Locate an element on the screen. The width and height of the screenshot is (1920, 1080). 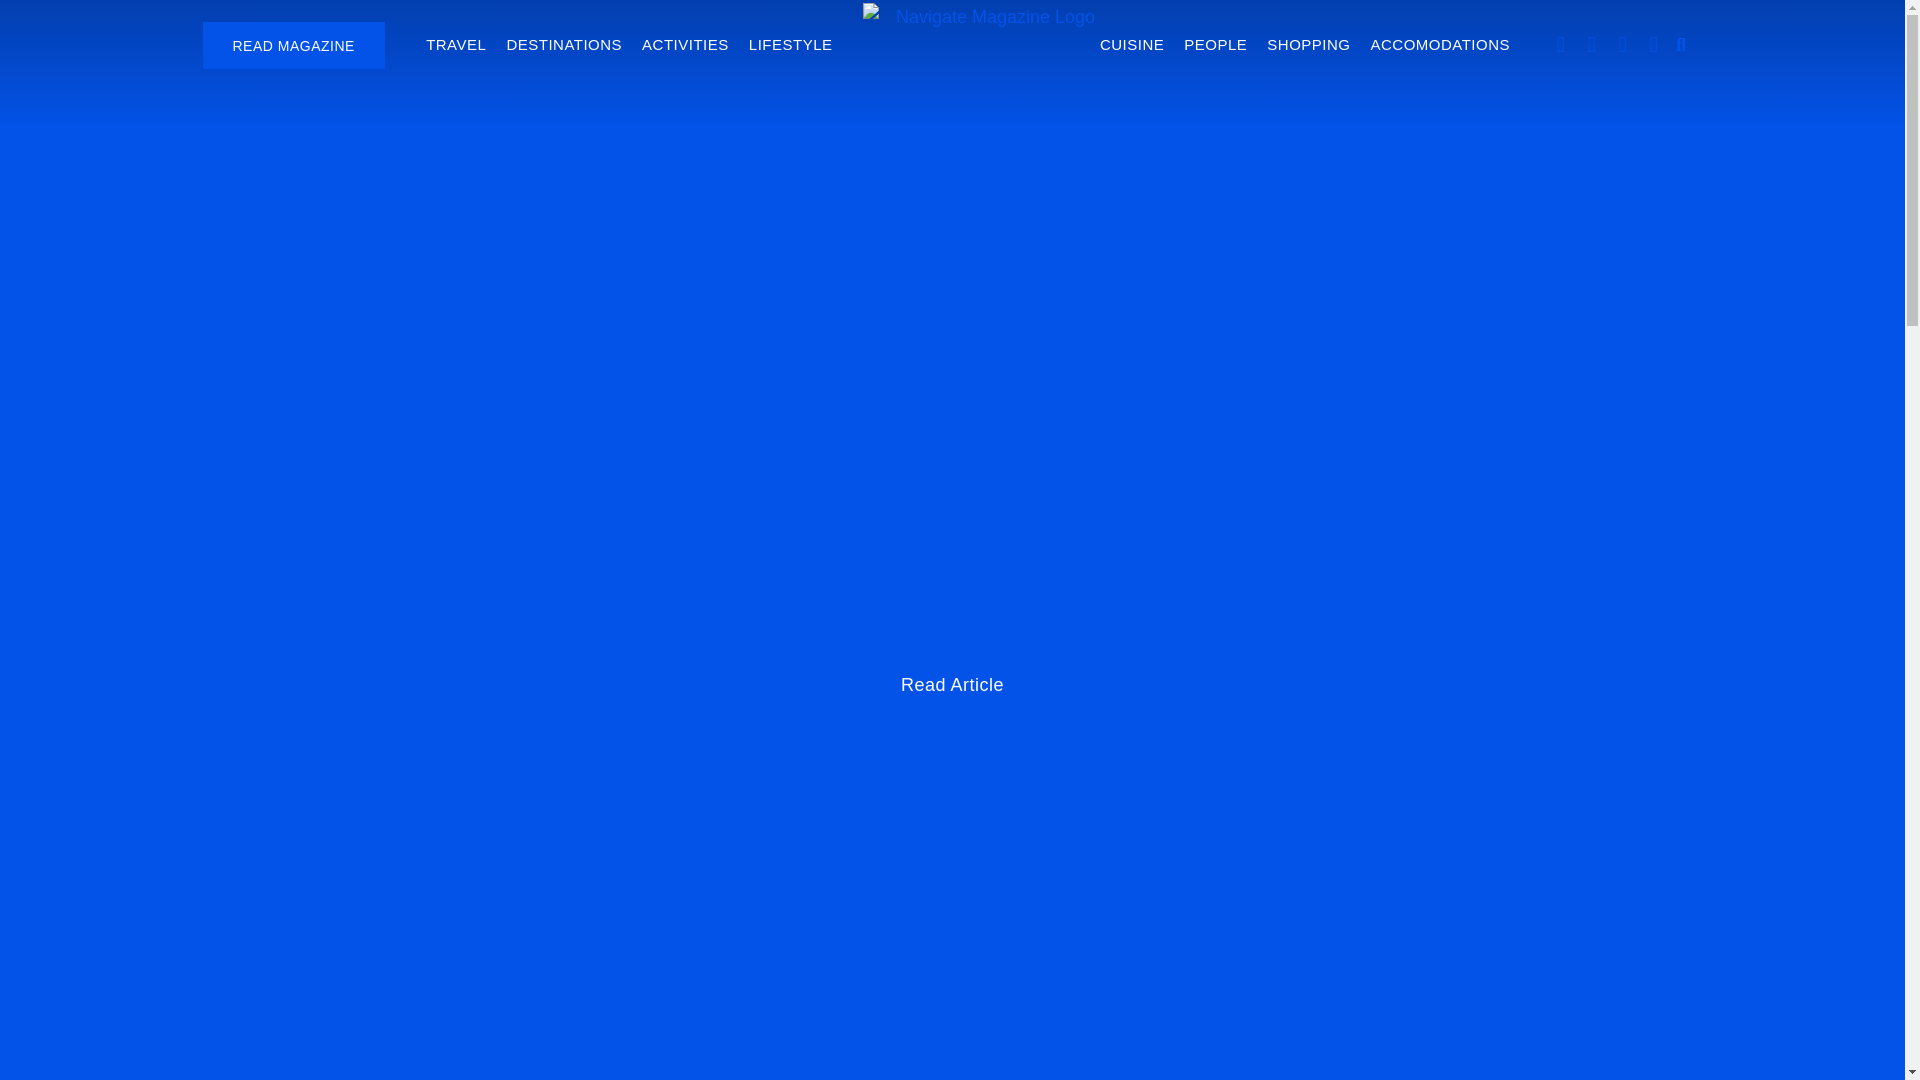
READ MAGAZINE is located at coordinates (292, 45).